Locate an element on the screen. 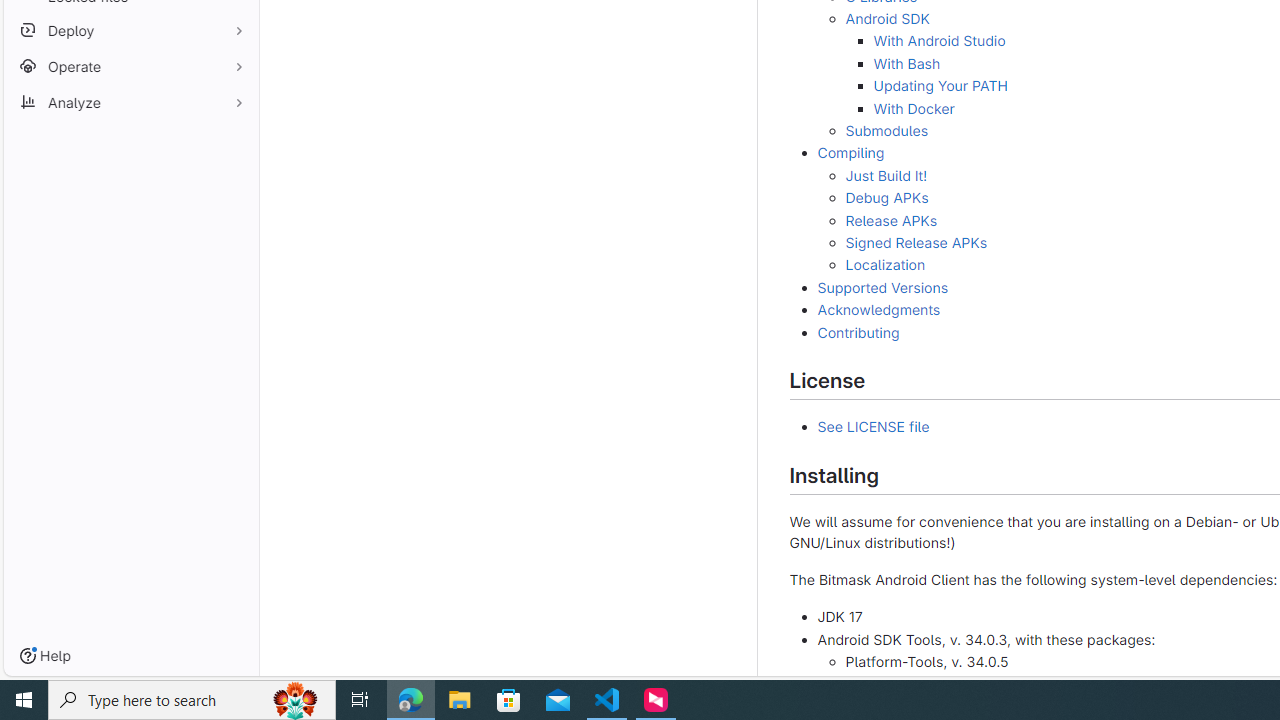 The image size is (1280, 720). Contributing is located at coordinates (858, 332).